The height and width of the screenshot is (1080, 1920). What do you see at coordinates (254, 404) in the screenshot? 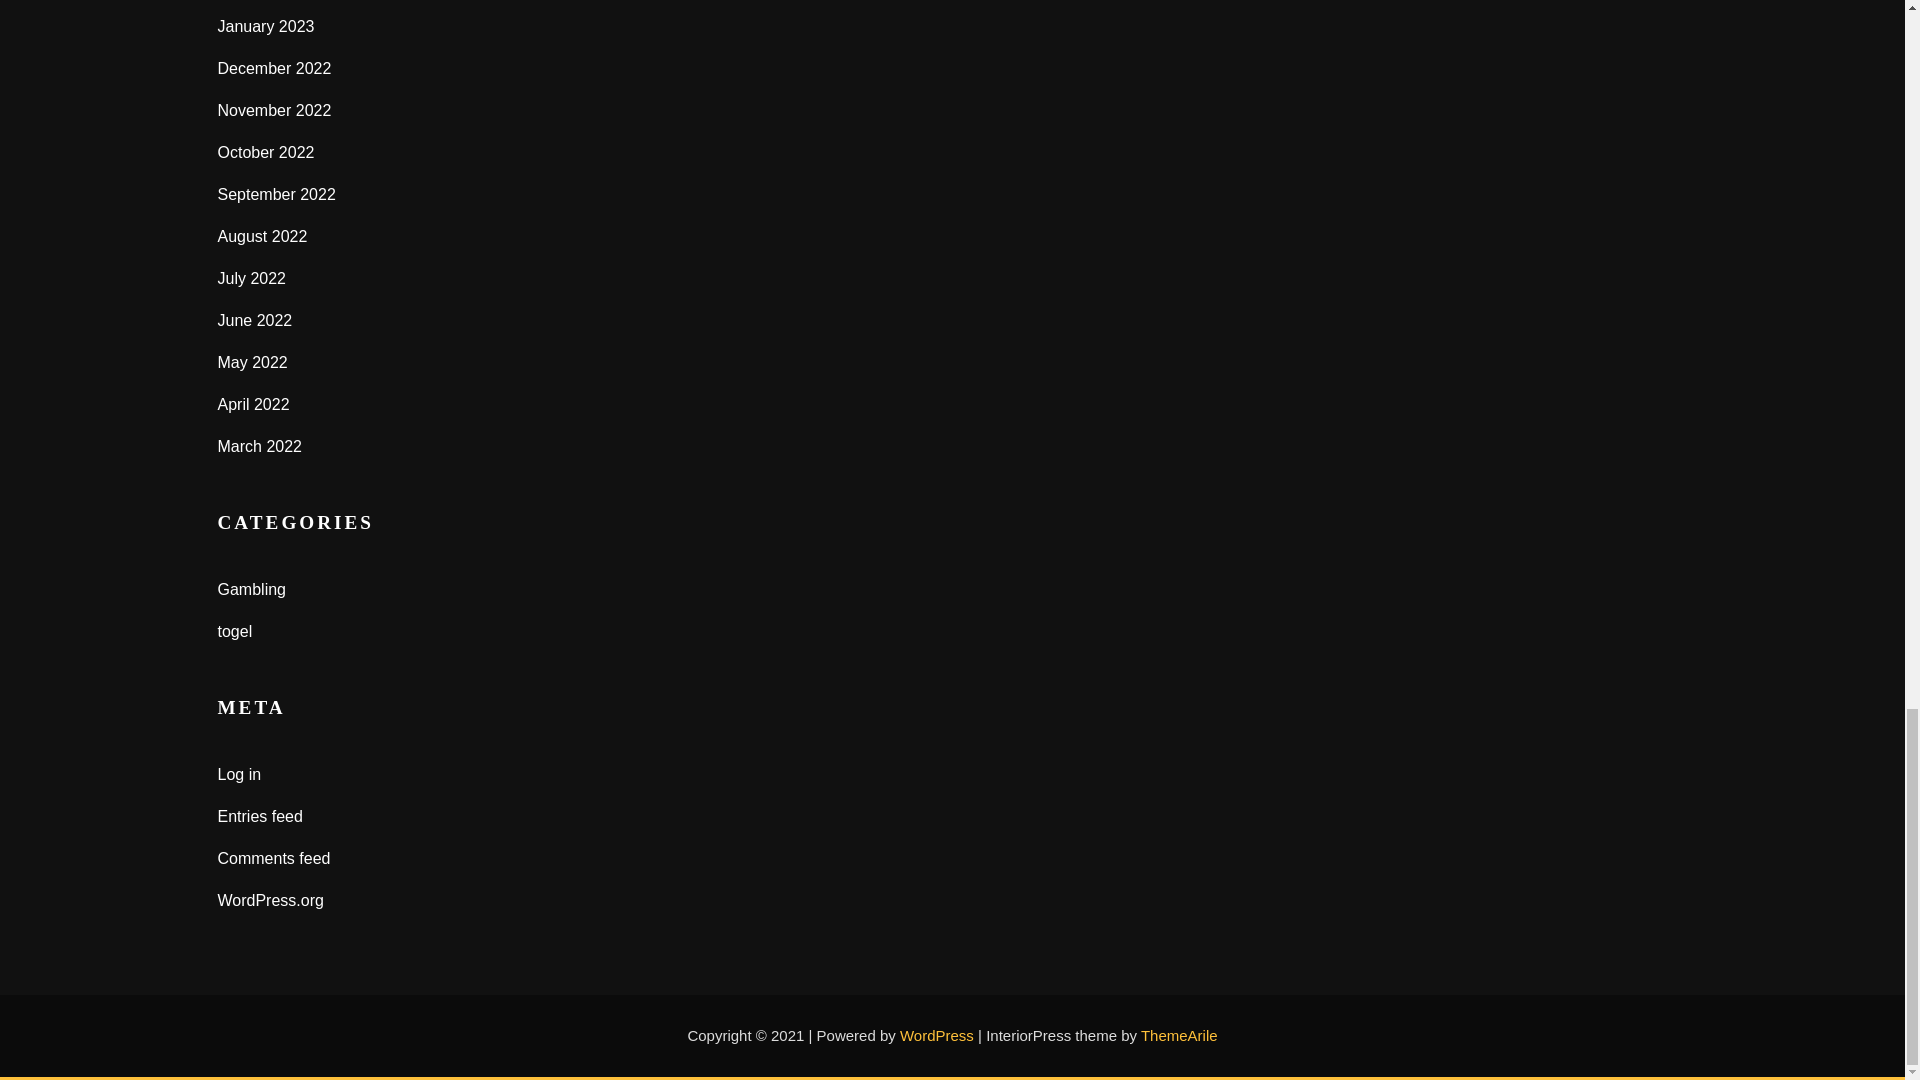
I see `April 2022` at bounding box center [254, 404].